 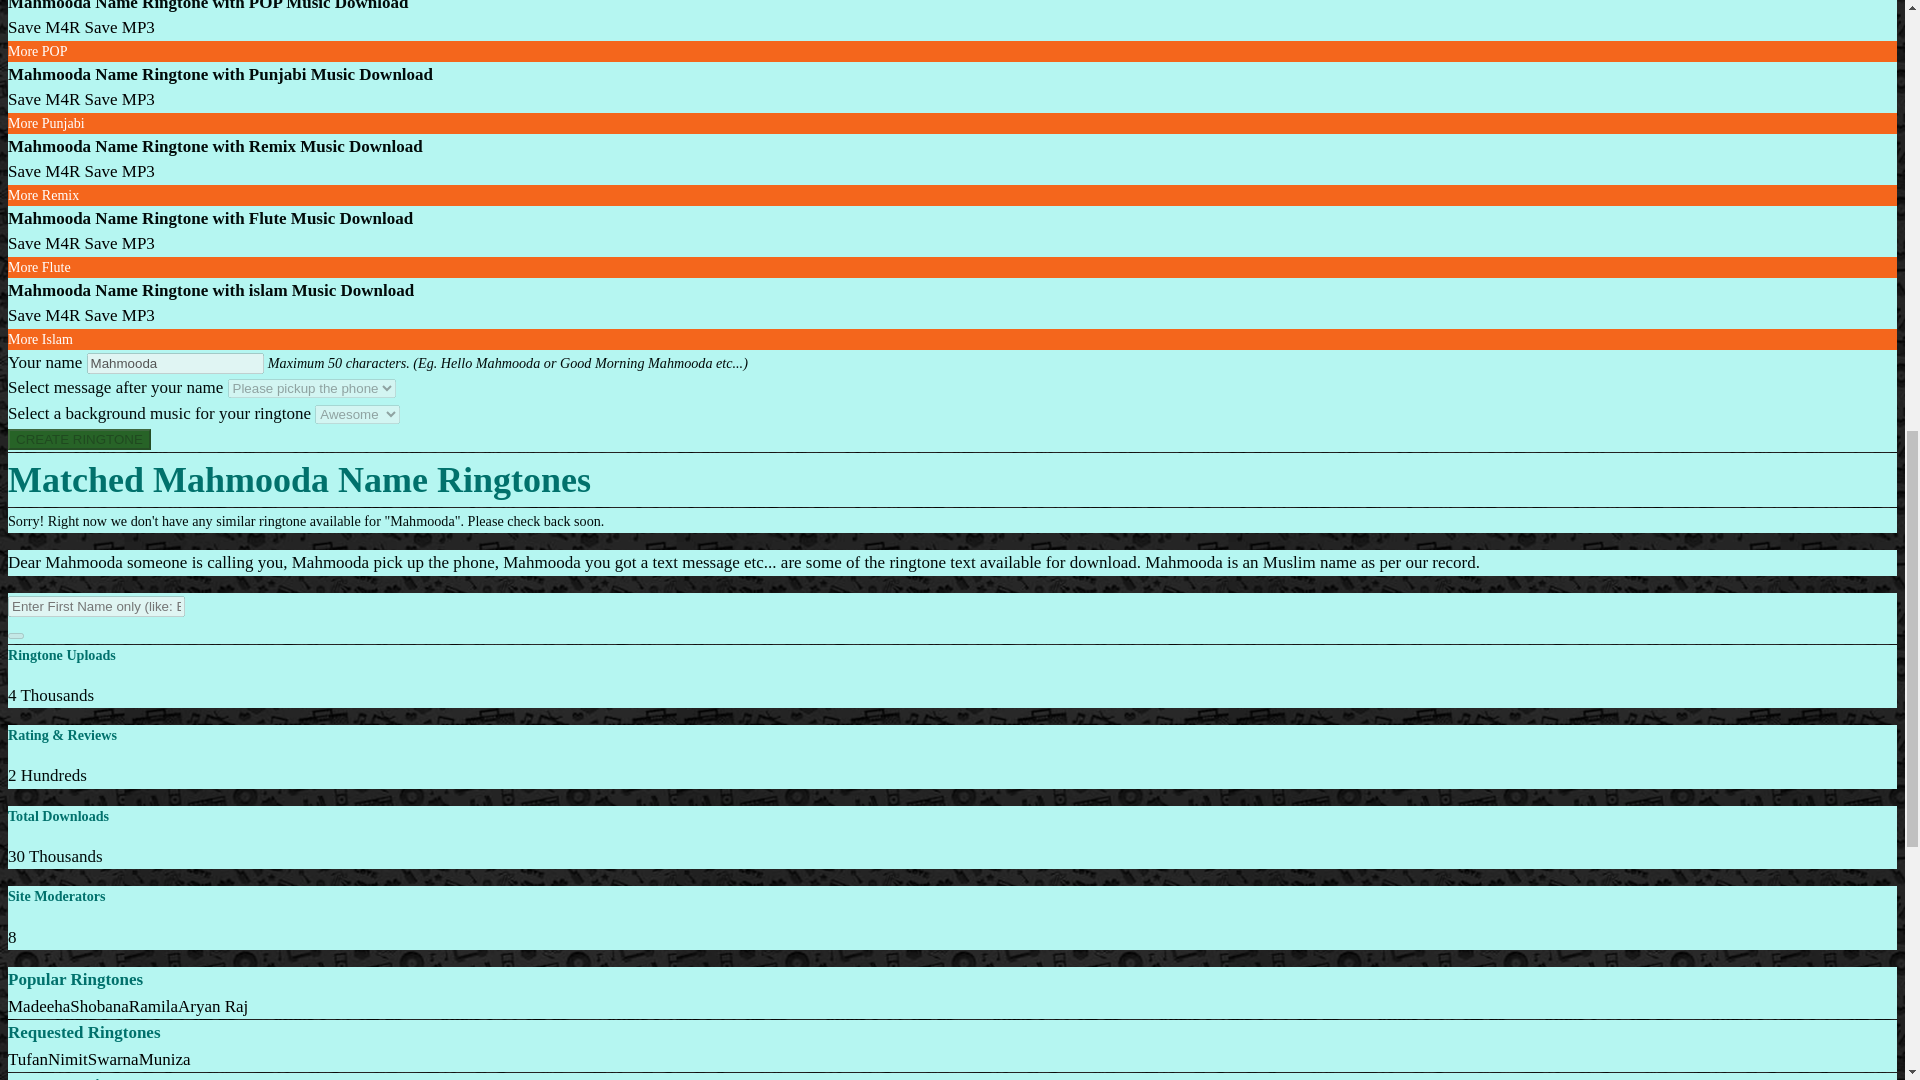 What do you see at coordinates (28, 1059) in the screenshot?
I see `tufan name ringtone with music` at bounding box center [28, 1059].